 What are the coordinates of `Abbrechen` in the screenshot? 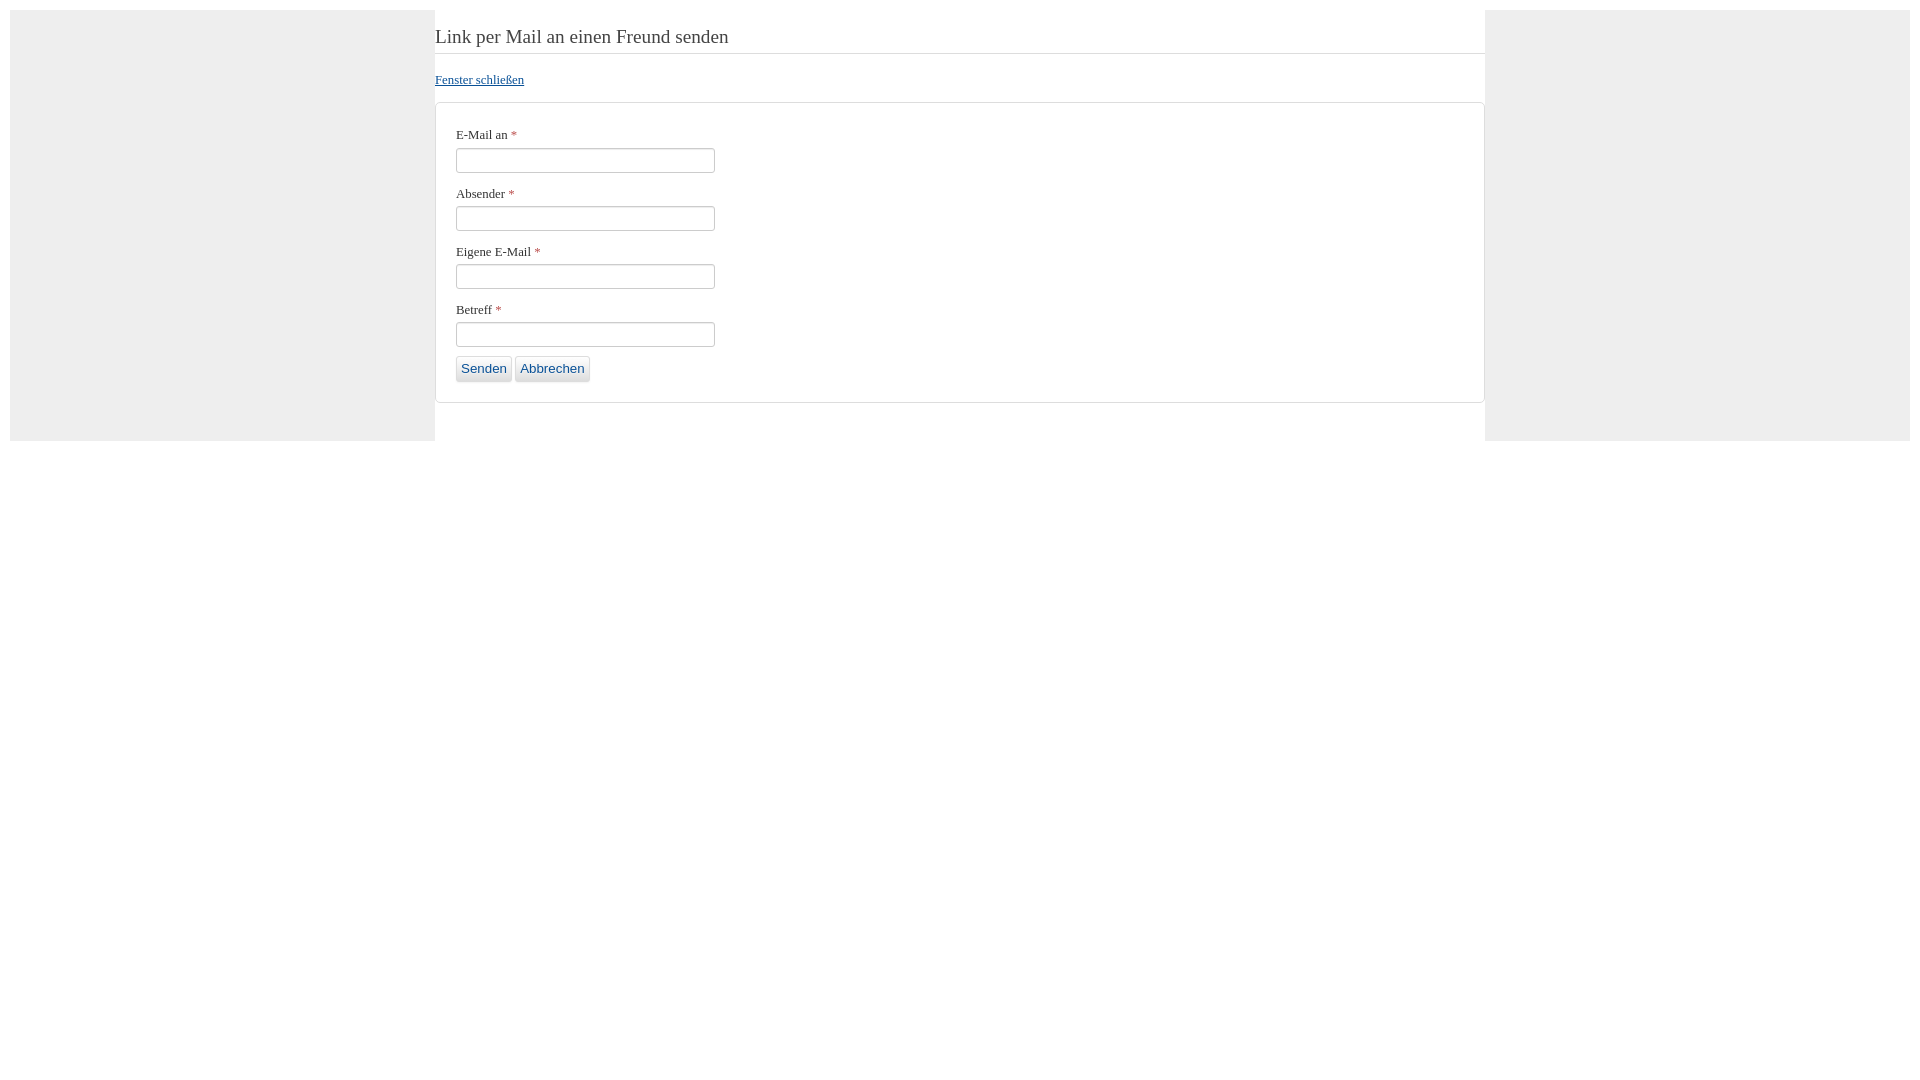 It's located at (552, 369).